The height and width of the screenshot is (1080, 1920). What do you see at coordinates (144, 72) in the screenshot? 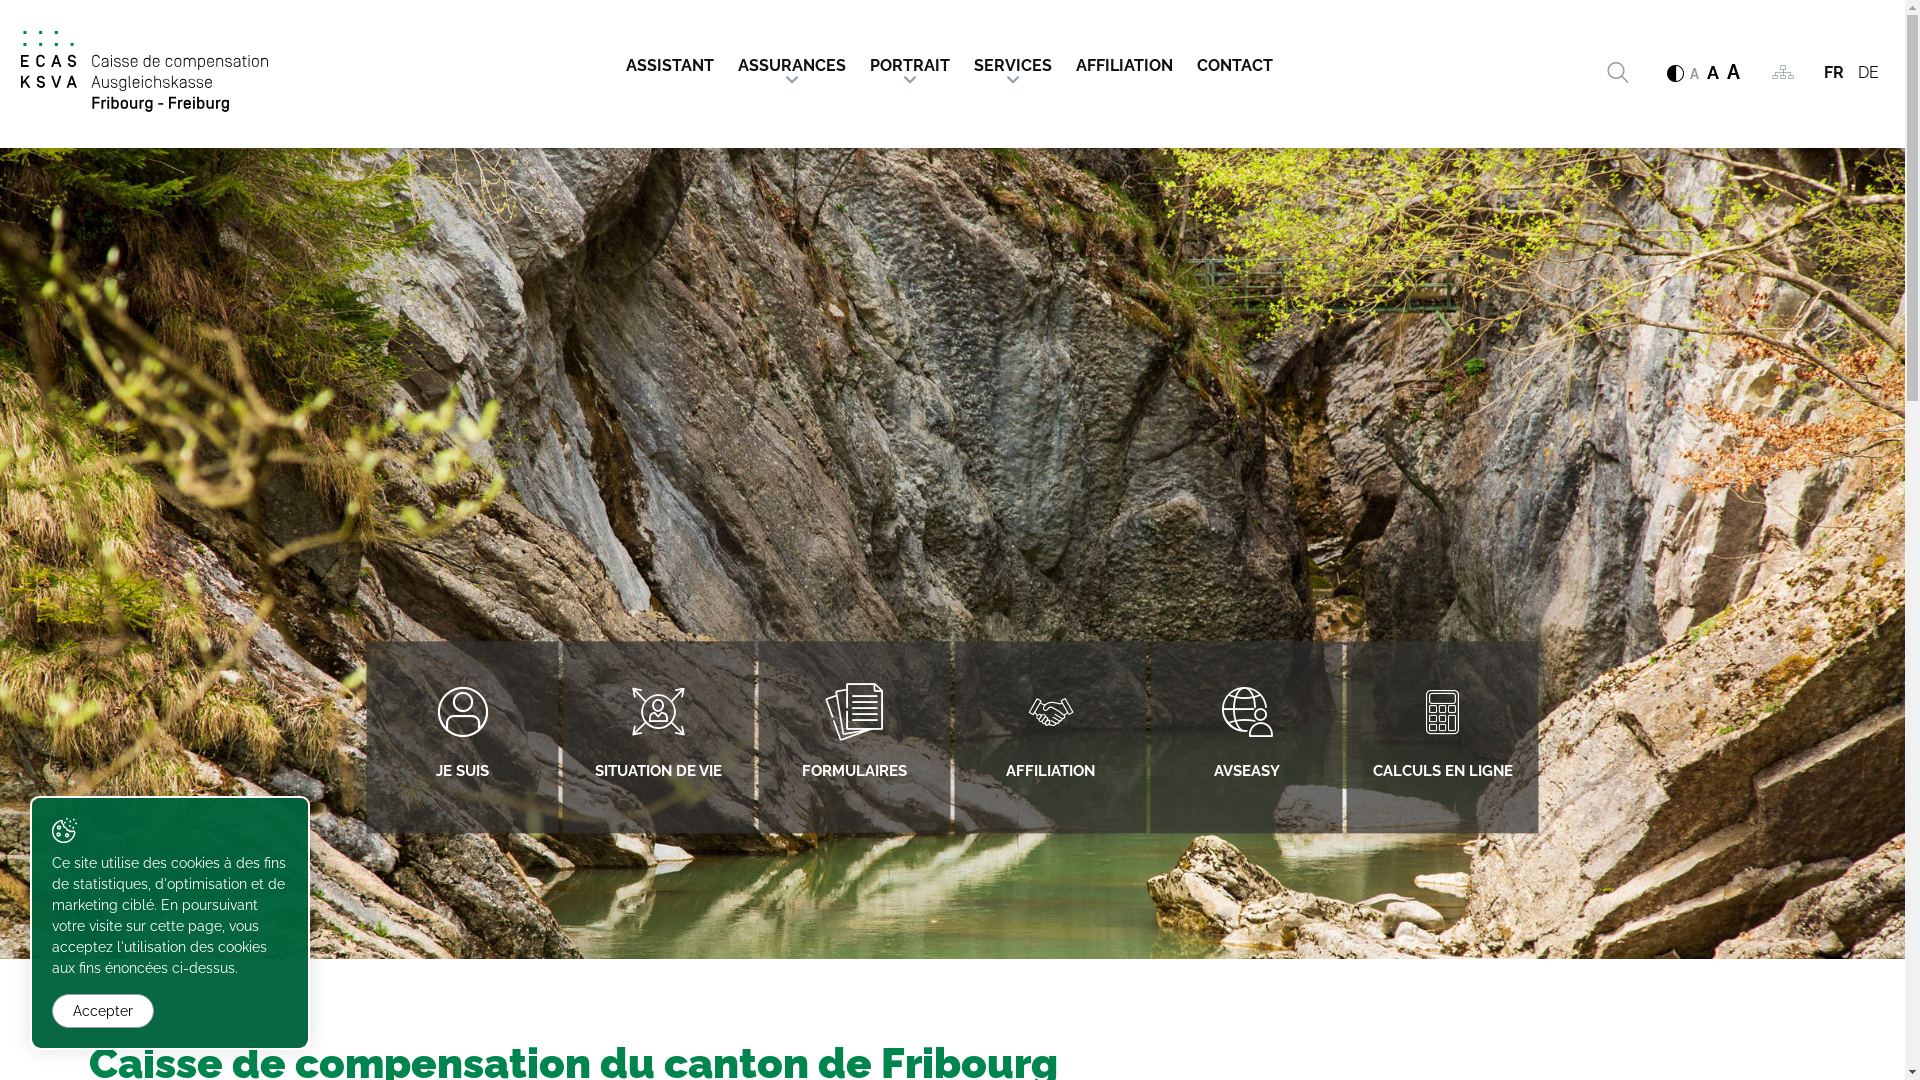
I see `Caisse de compensation du canton de Fribourg` at bounding box center [144, 72].